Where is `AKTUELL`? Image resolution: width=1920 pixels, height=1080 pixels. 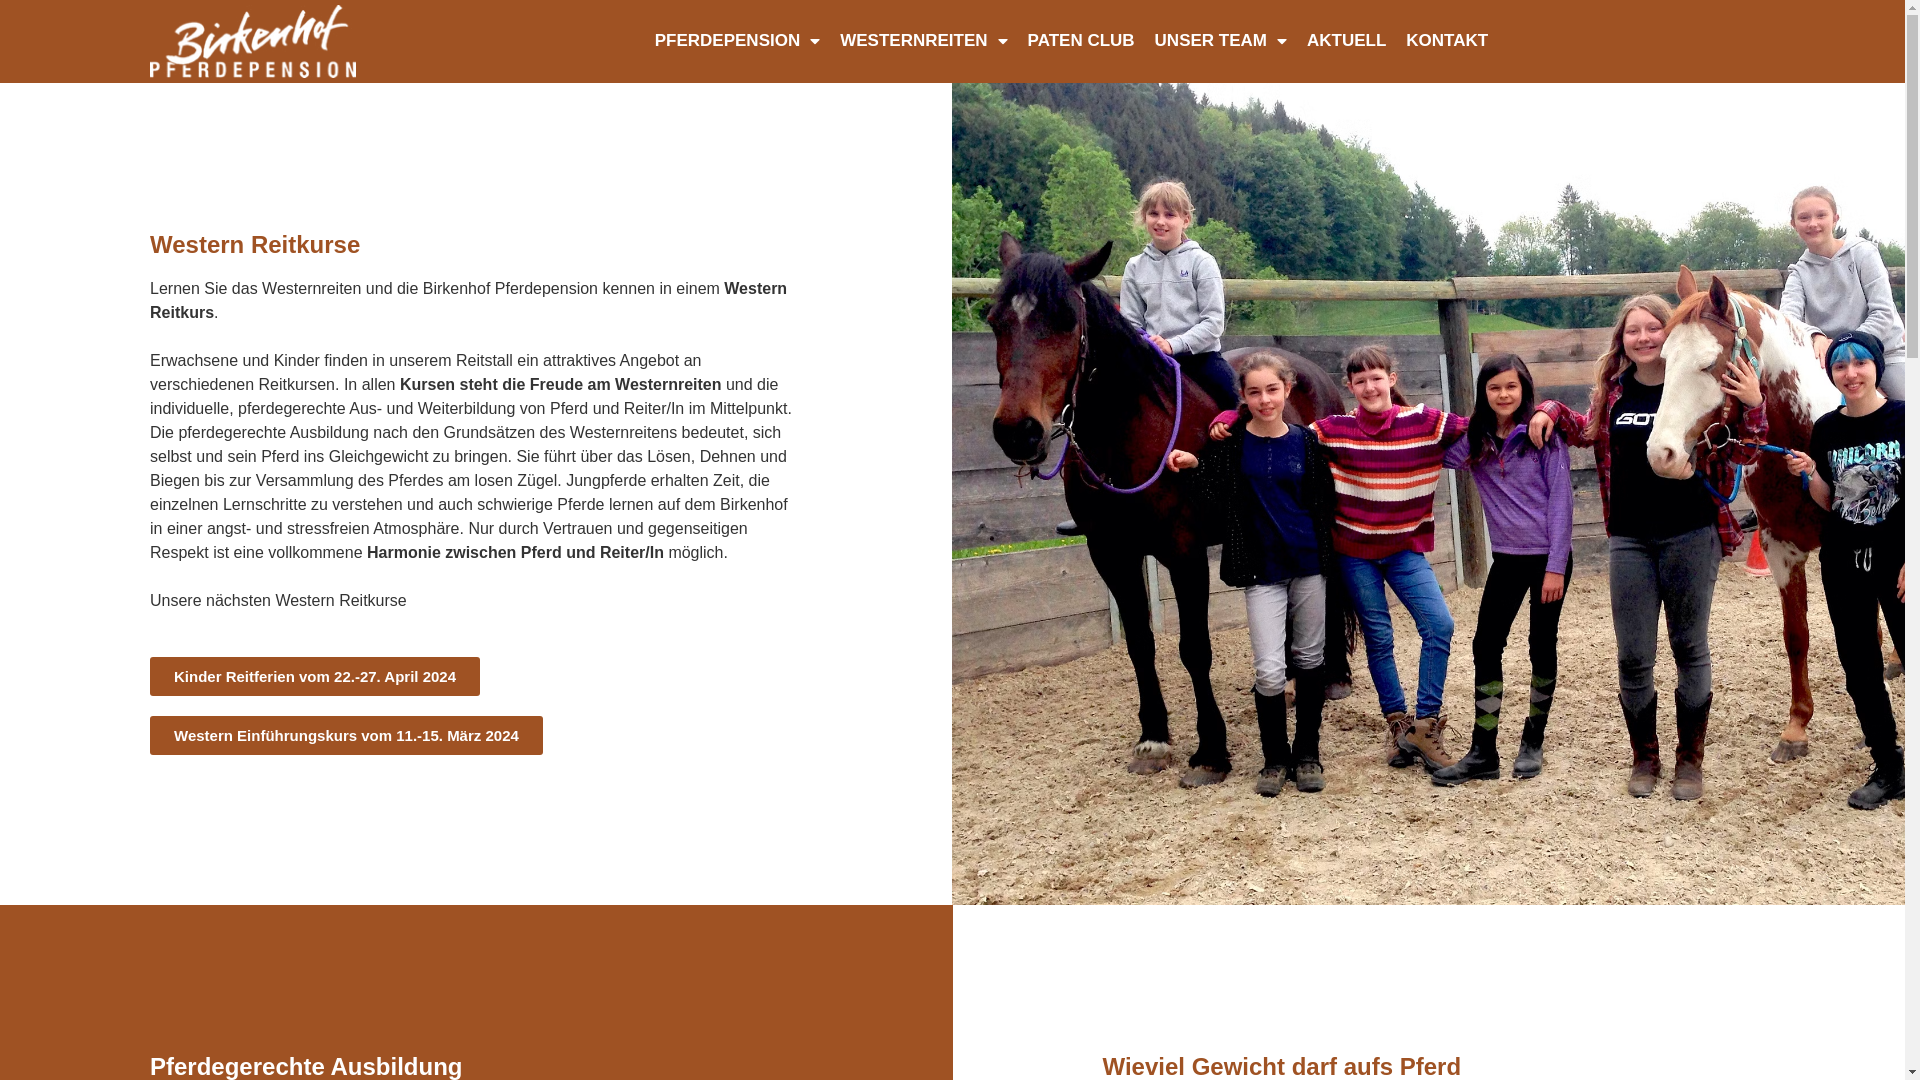
AKTUELL is located at coordinates (1346, 41).